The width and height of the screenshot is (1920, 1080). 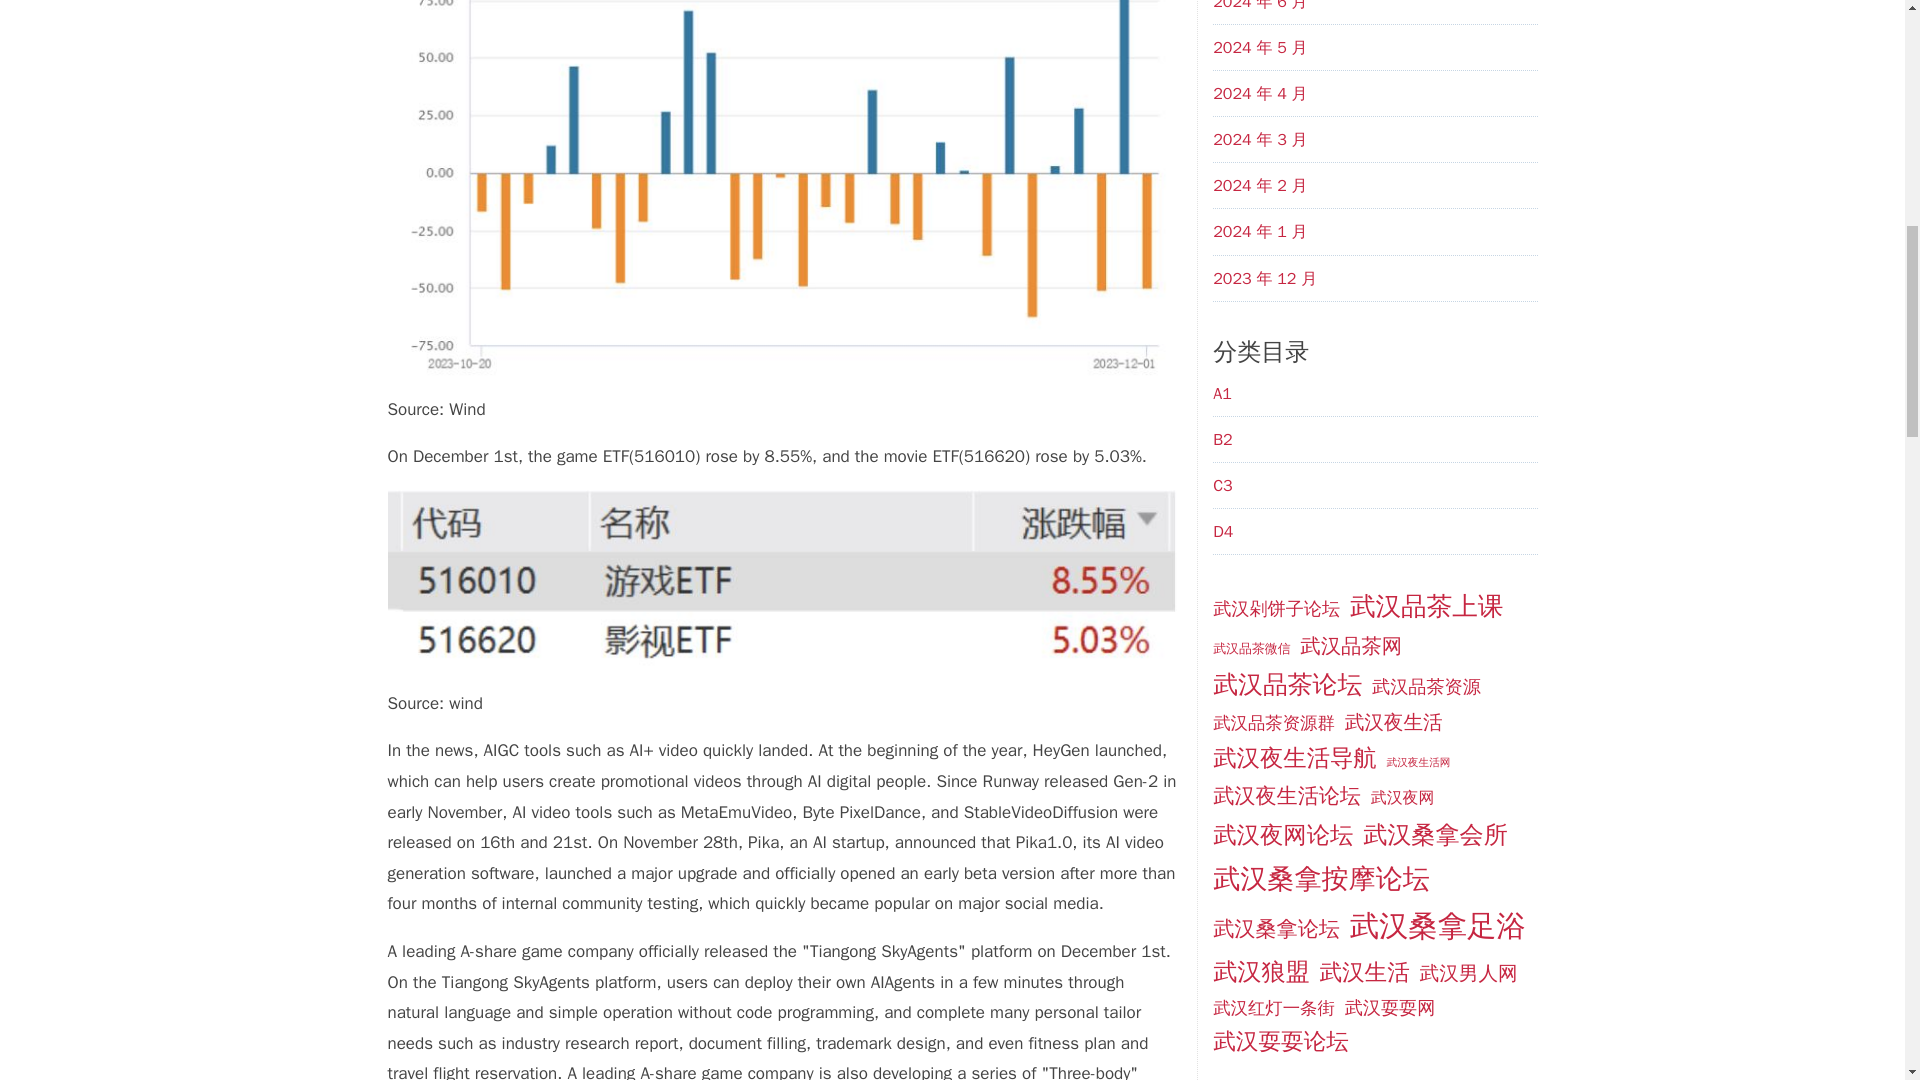 What do you see at coordinates (1222, 394) in the screenshot?
I see `A1` at bounding box center [1222, 394].